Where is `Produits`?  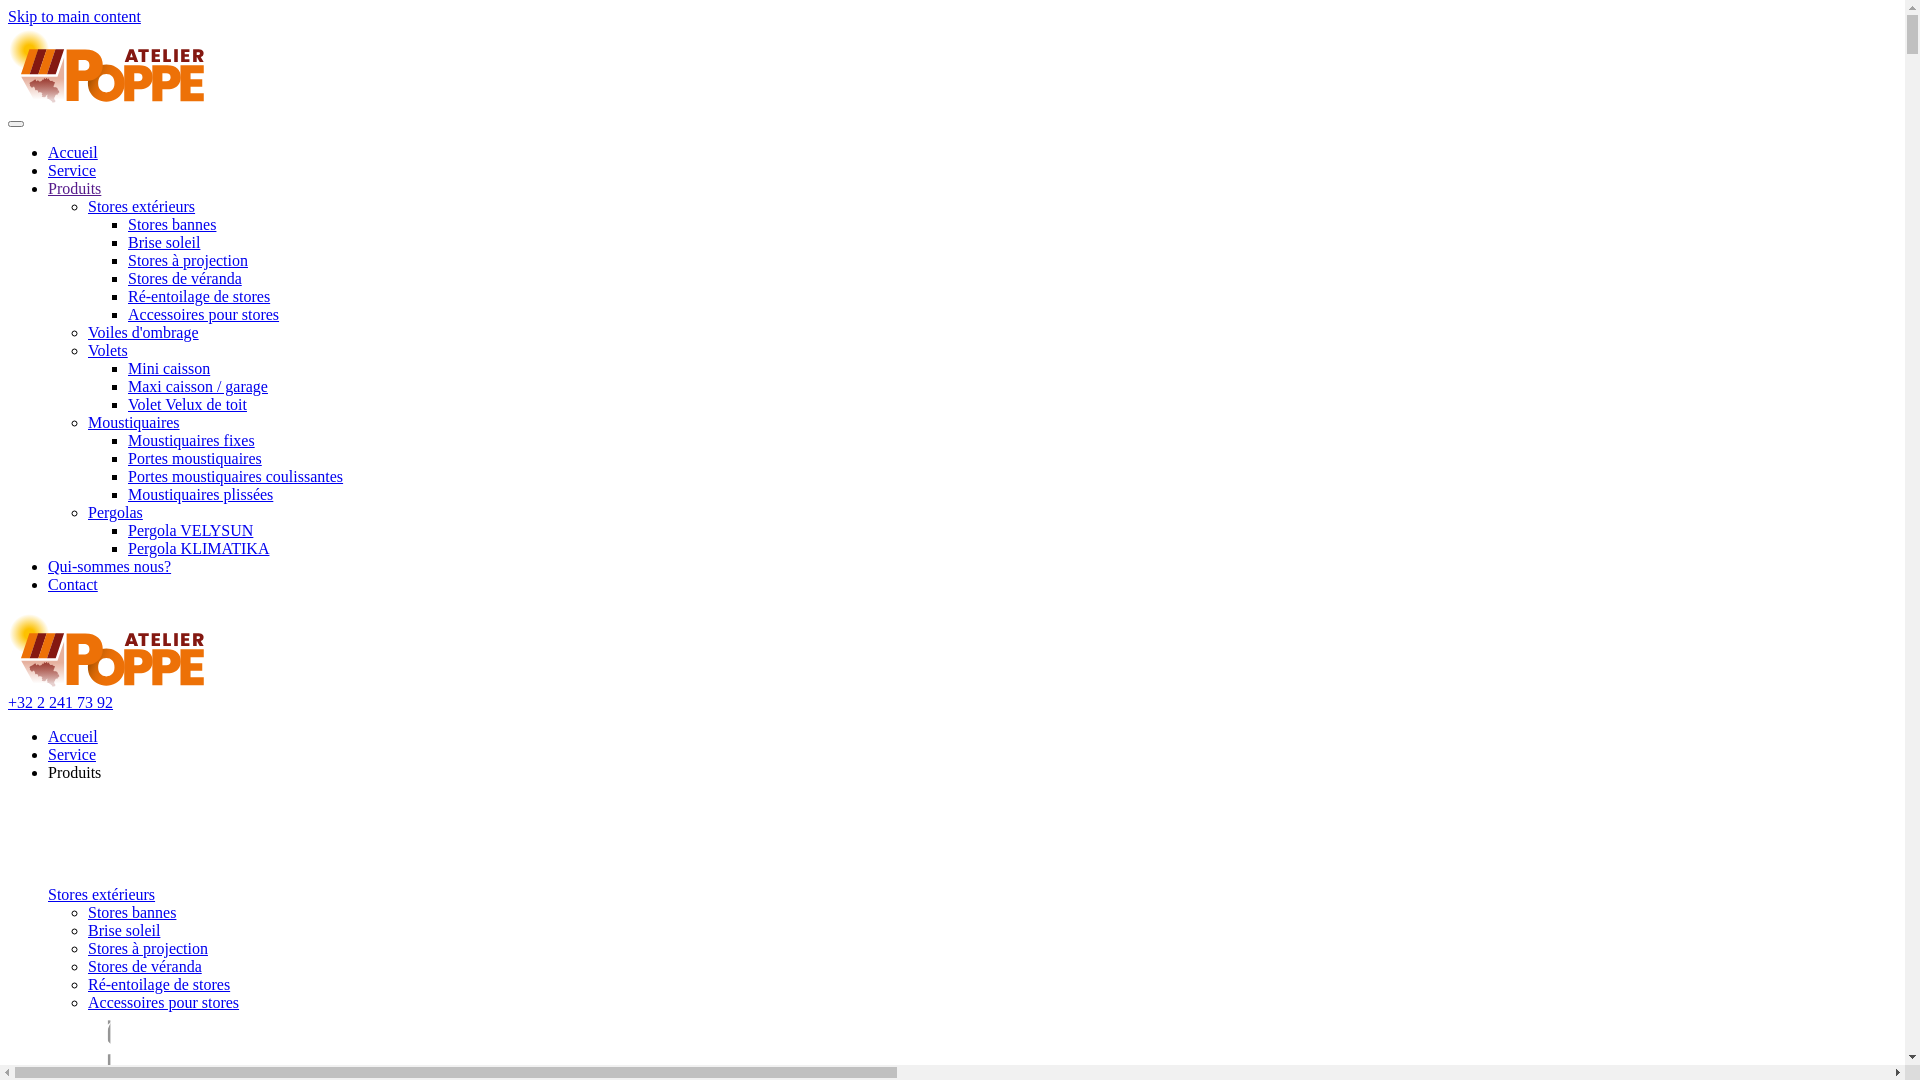 Produits is located at coordinates (74, 188).